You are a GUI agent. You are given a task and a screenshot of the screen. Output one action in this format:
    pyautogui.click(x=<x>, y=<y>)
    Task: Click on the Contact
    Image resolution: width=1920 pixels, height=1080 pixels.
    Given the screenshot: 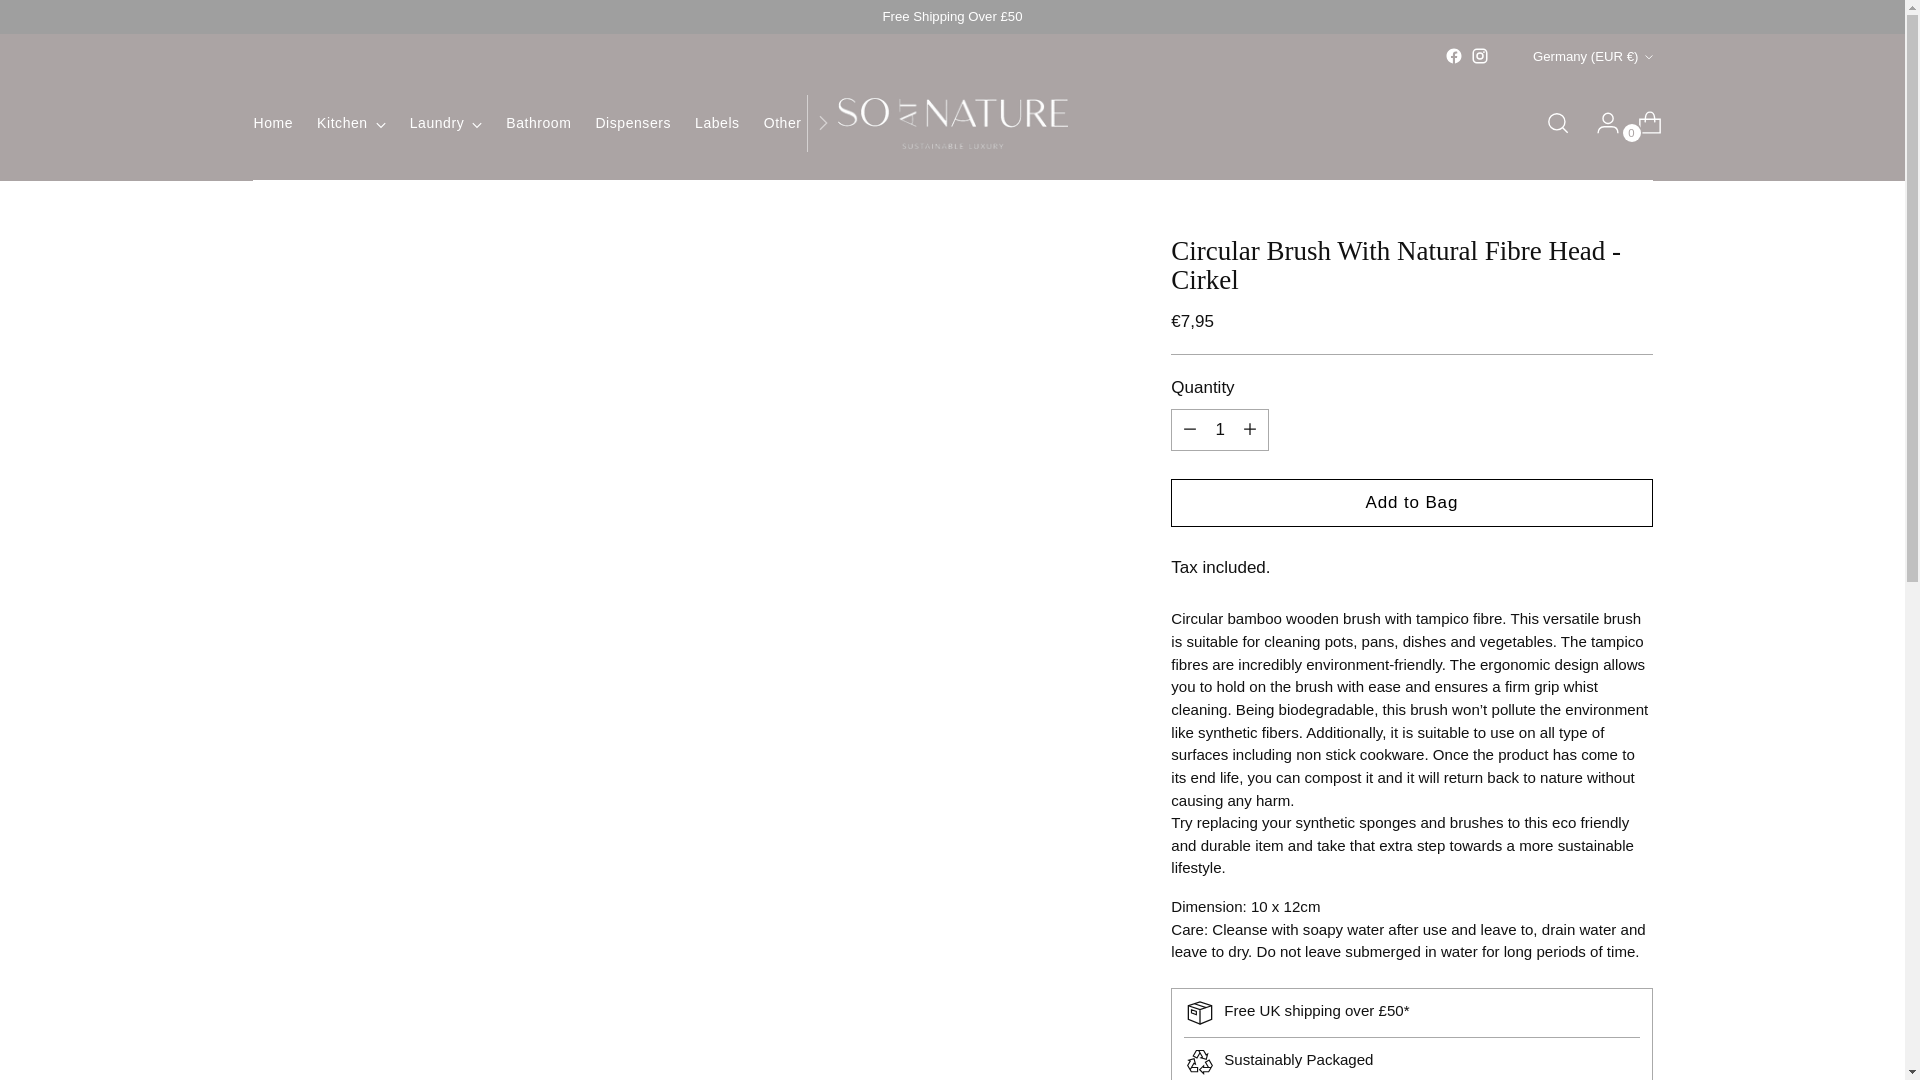 What is the action you would take?
    pyautogui.click(x=1035, y=122)
    